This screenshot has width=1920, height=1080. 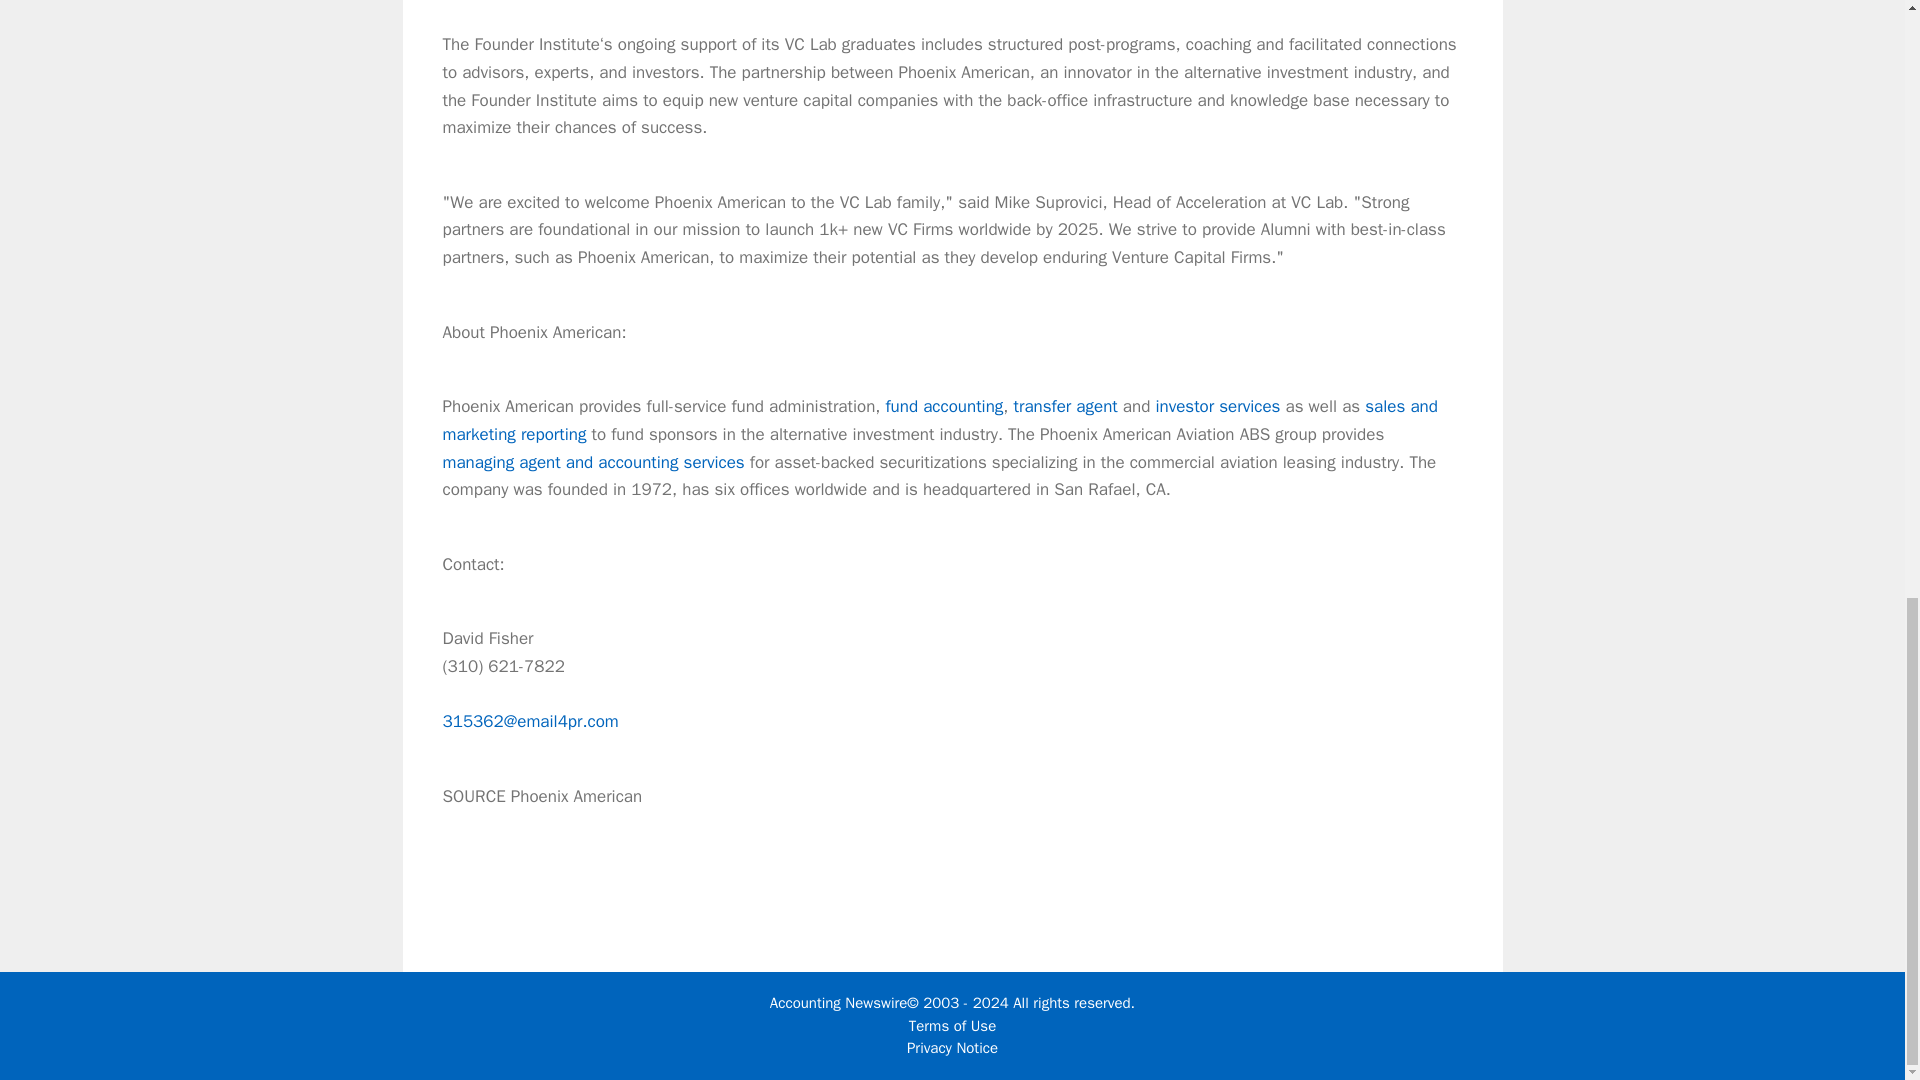 What do you see at coordinates (952, 1026) in the screenshot?
I see `Terms of Use` at bounding box center [952, 1026].